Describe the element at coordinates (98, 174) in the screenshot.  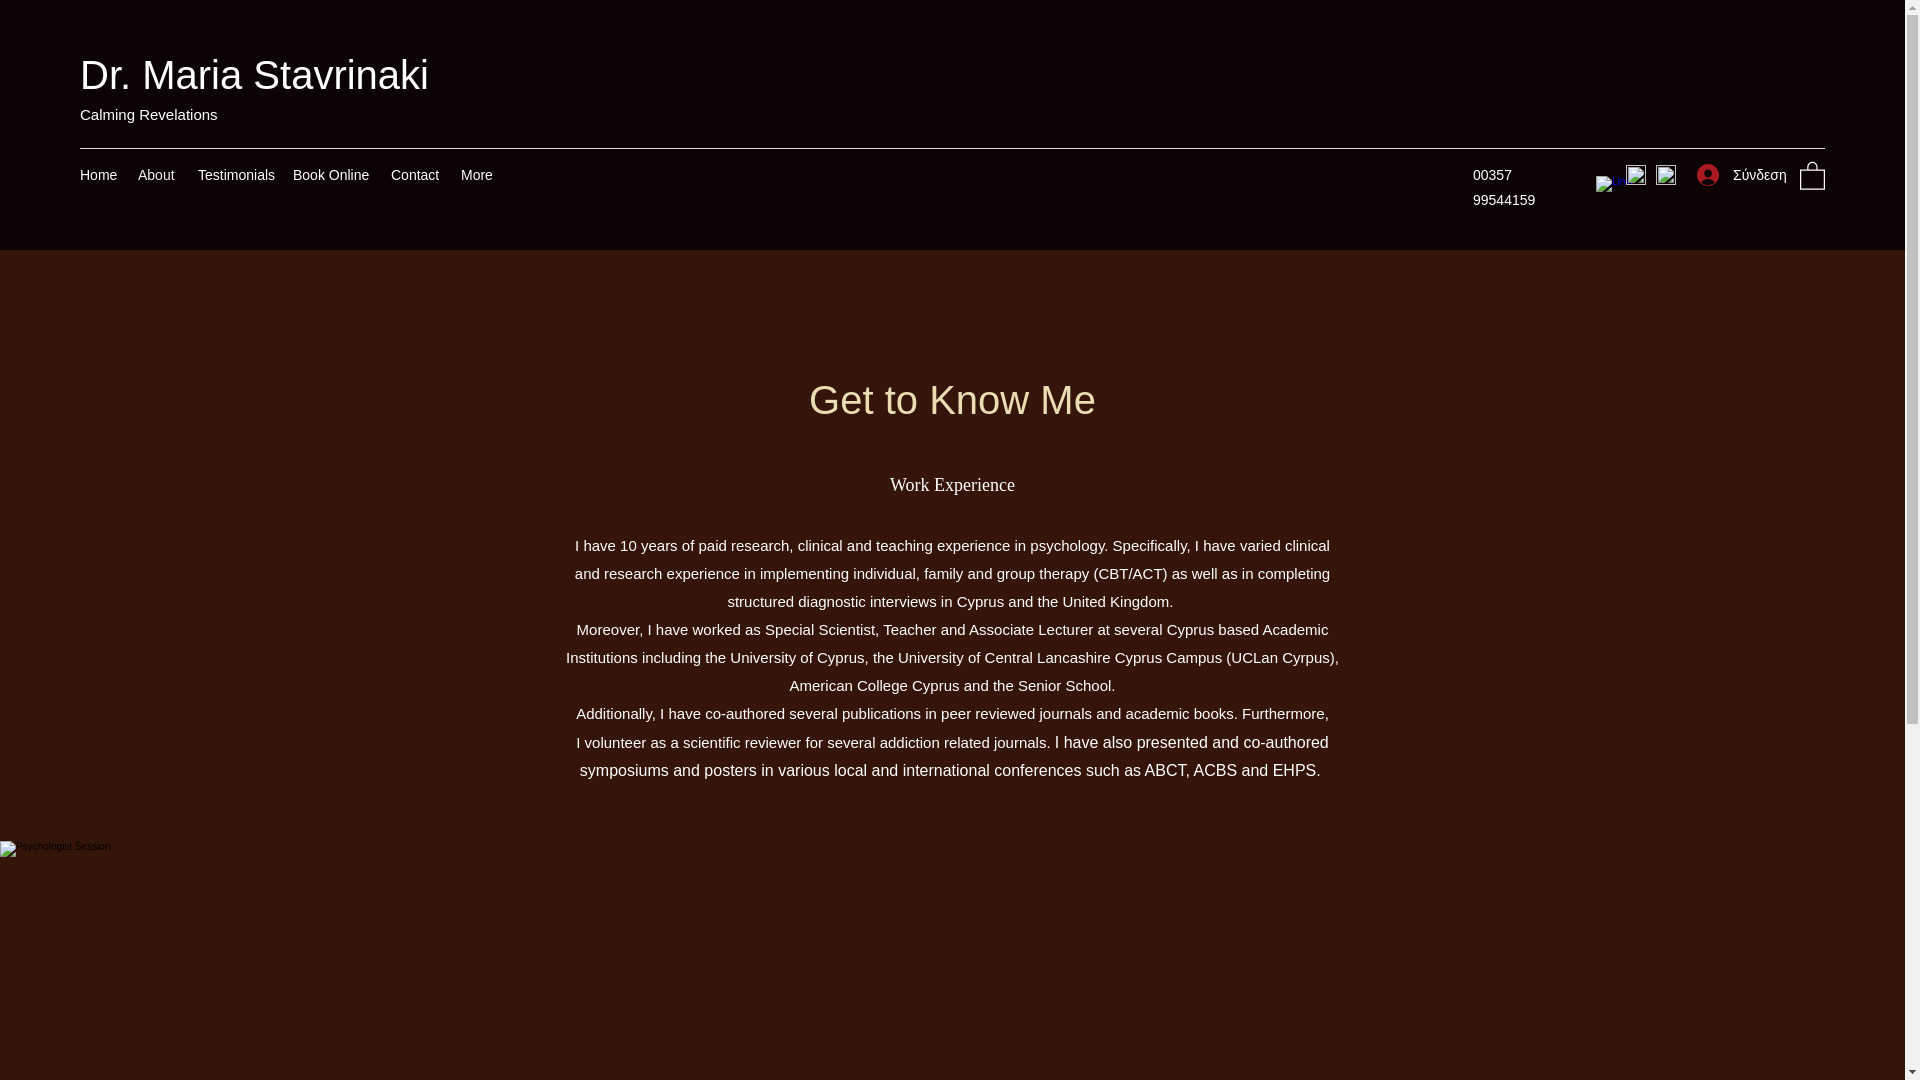
I see `Home` at that location.